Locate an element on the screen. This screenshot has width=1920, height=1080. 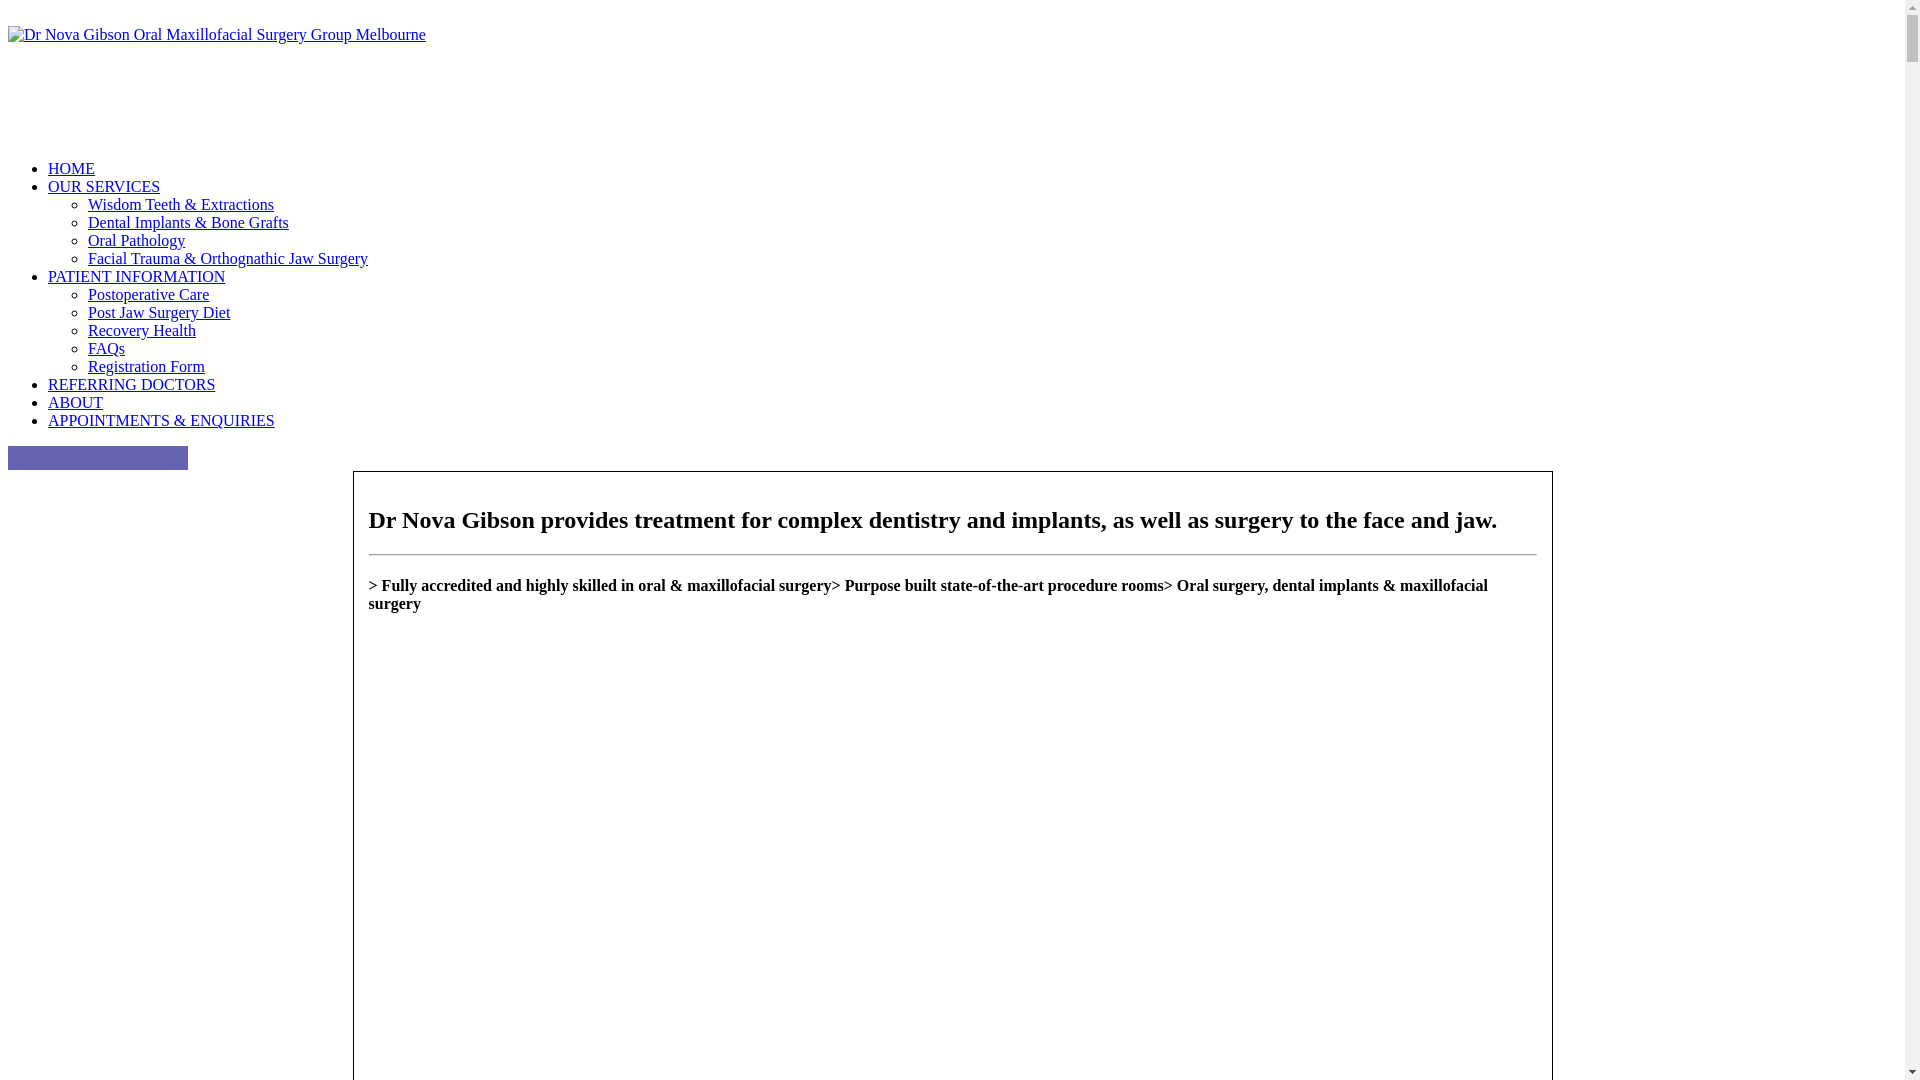
Wisdom Teeth & Extractions is located at coordinates (181, 204).